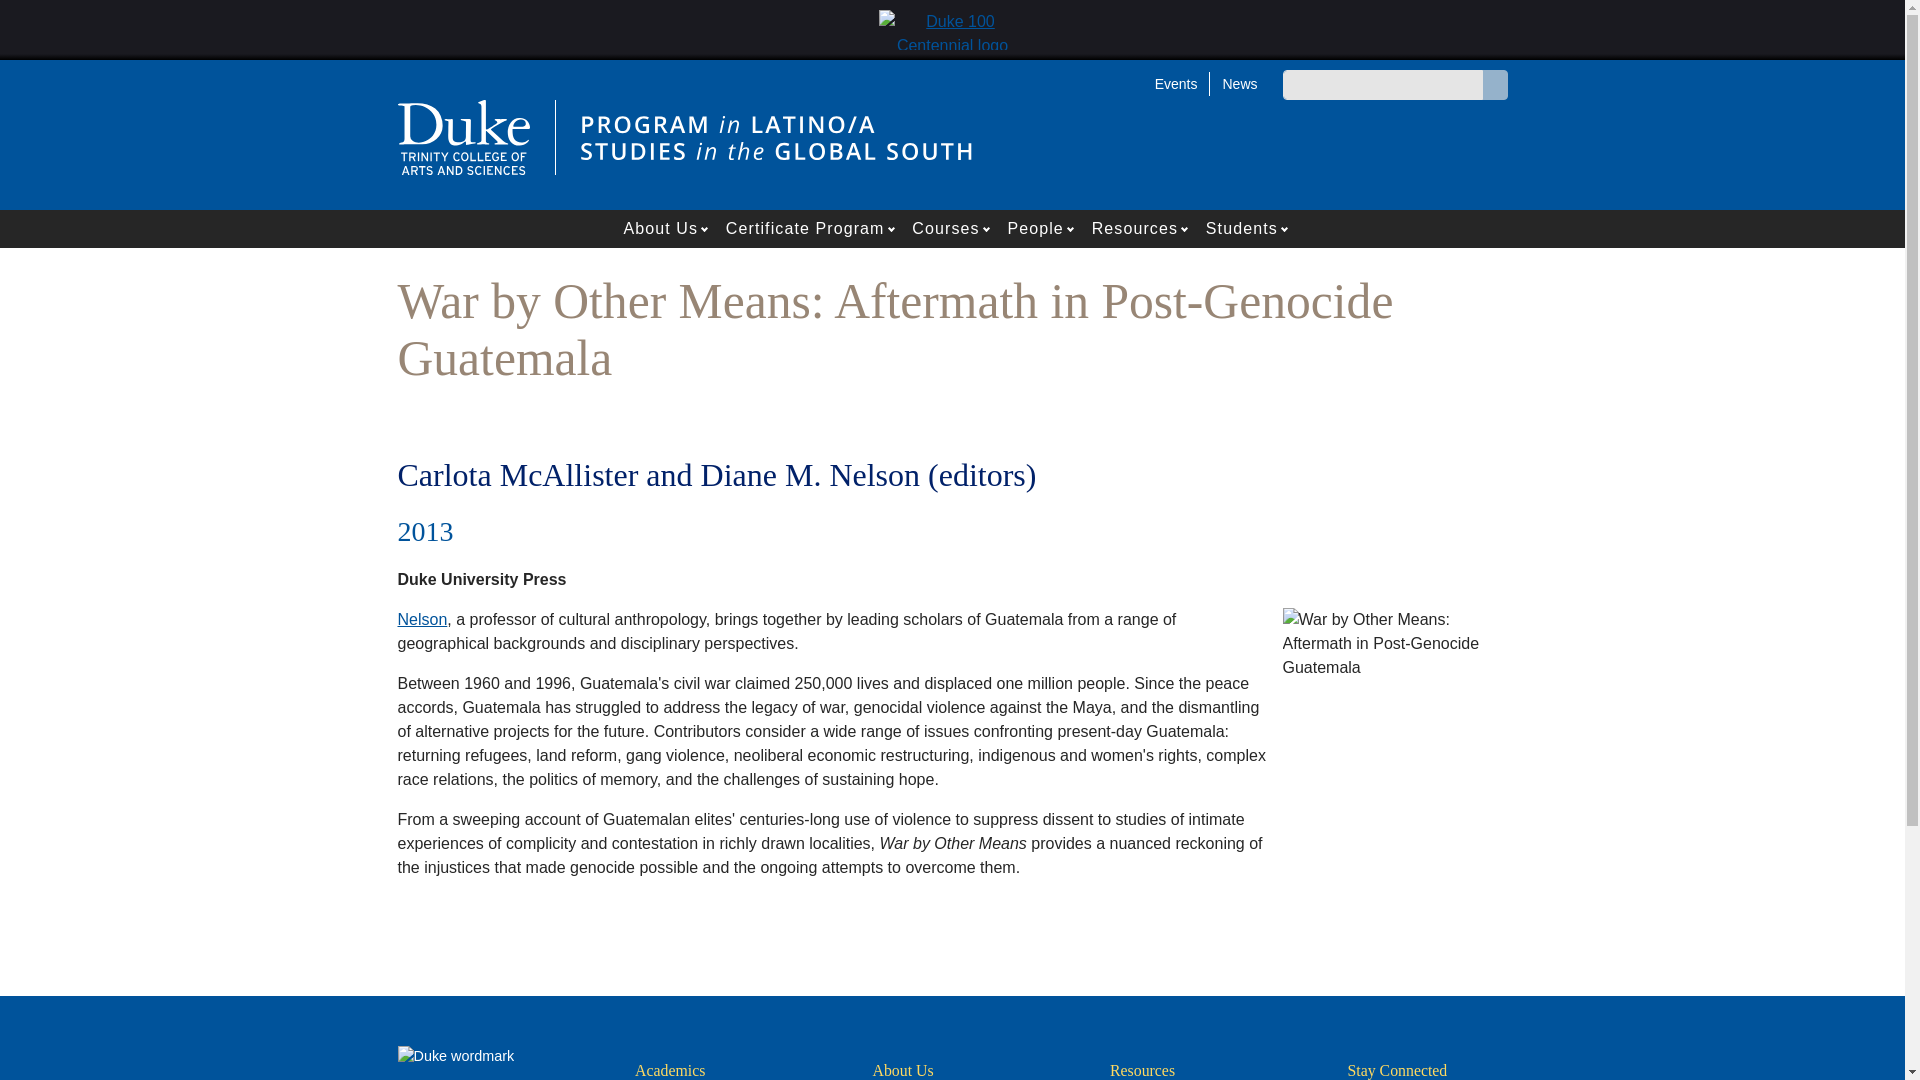 This screenshot has height=1080, width=1920. Describe the element at coordinates (1072, 228) in the screenshot. I see `Open People submenu` at that location.